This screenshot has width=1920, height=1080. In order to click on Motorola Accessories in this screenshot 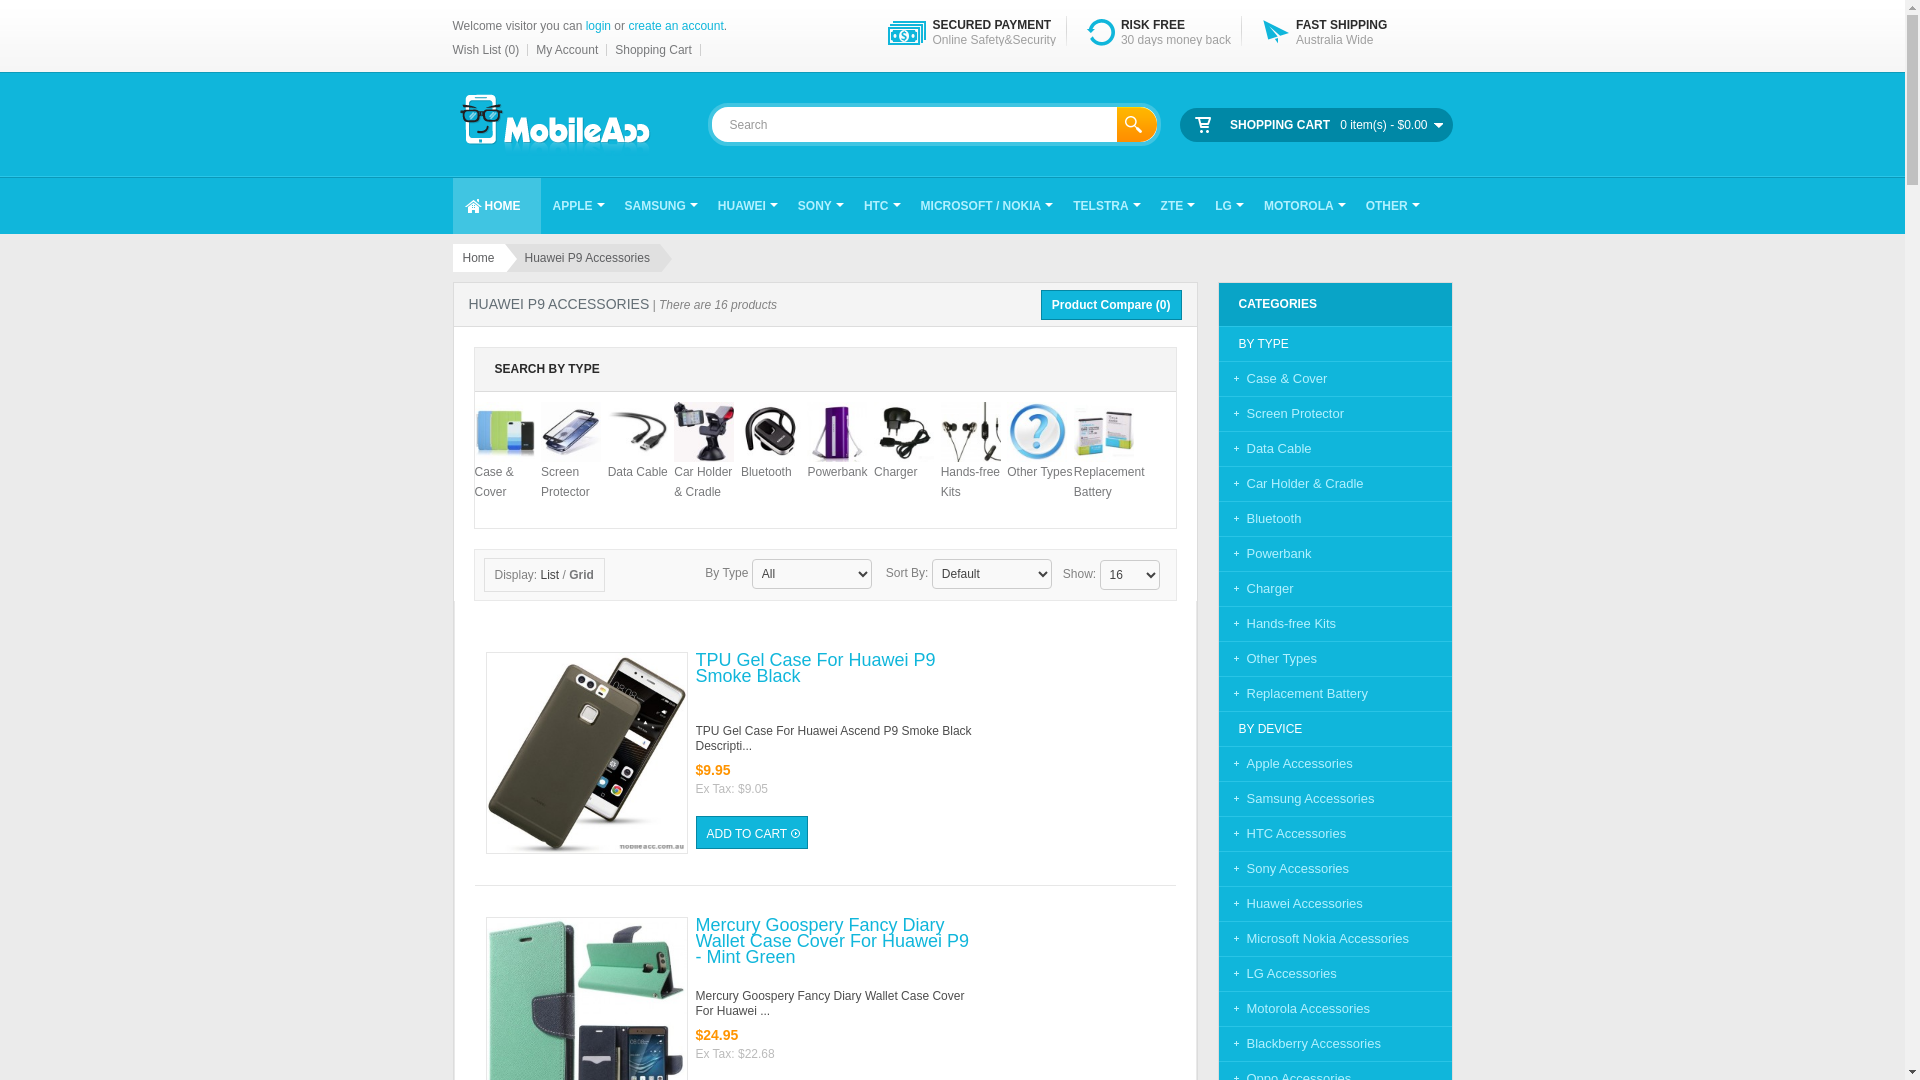, I will do `click(1294, 1008)`.